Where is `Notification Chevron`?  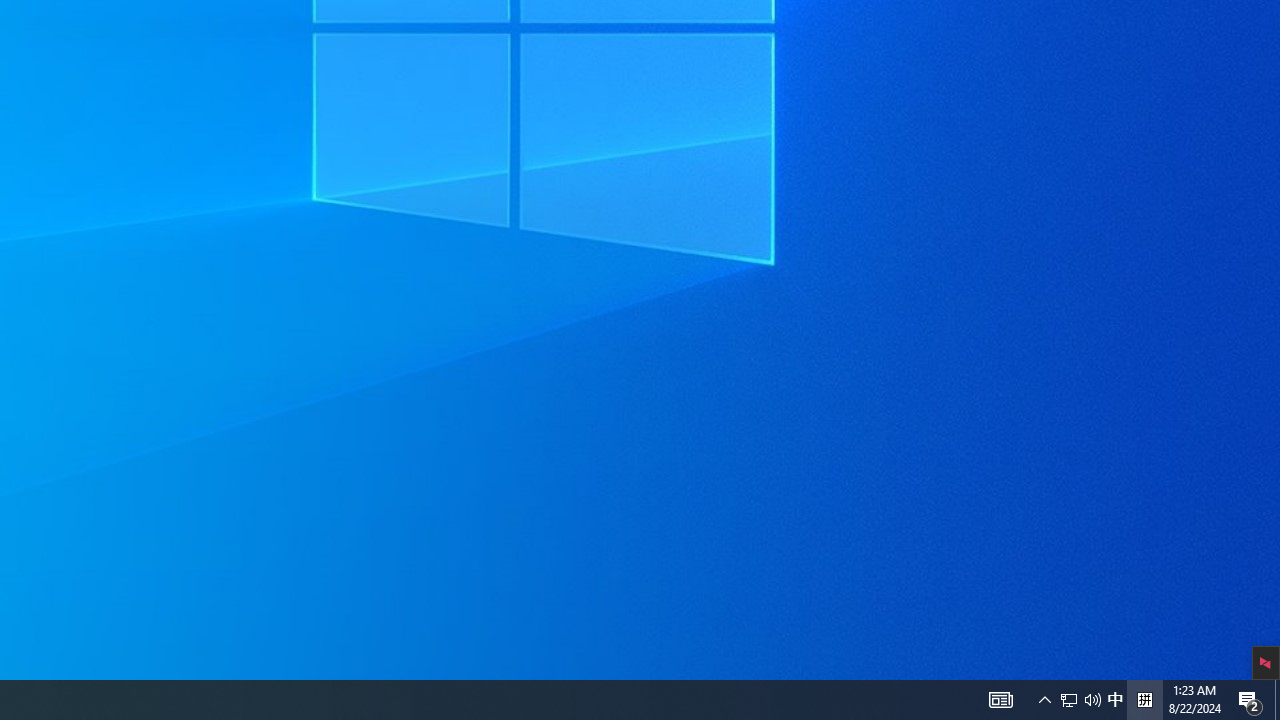 Notification Chevron is located at coordinates (1044, 700).